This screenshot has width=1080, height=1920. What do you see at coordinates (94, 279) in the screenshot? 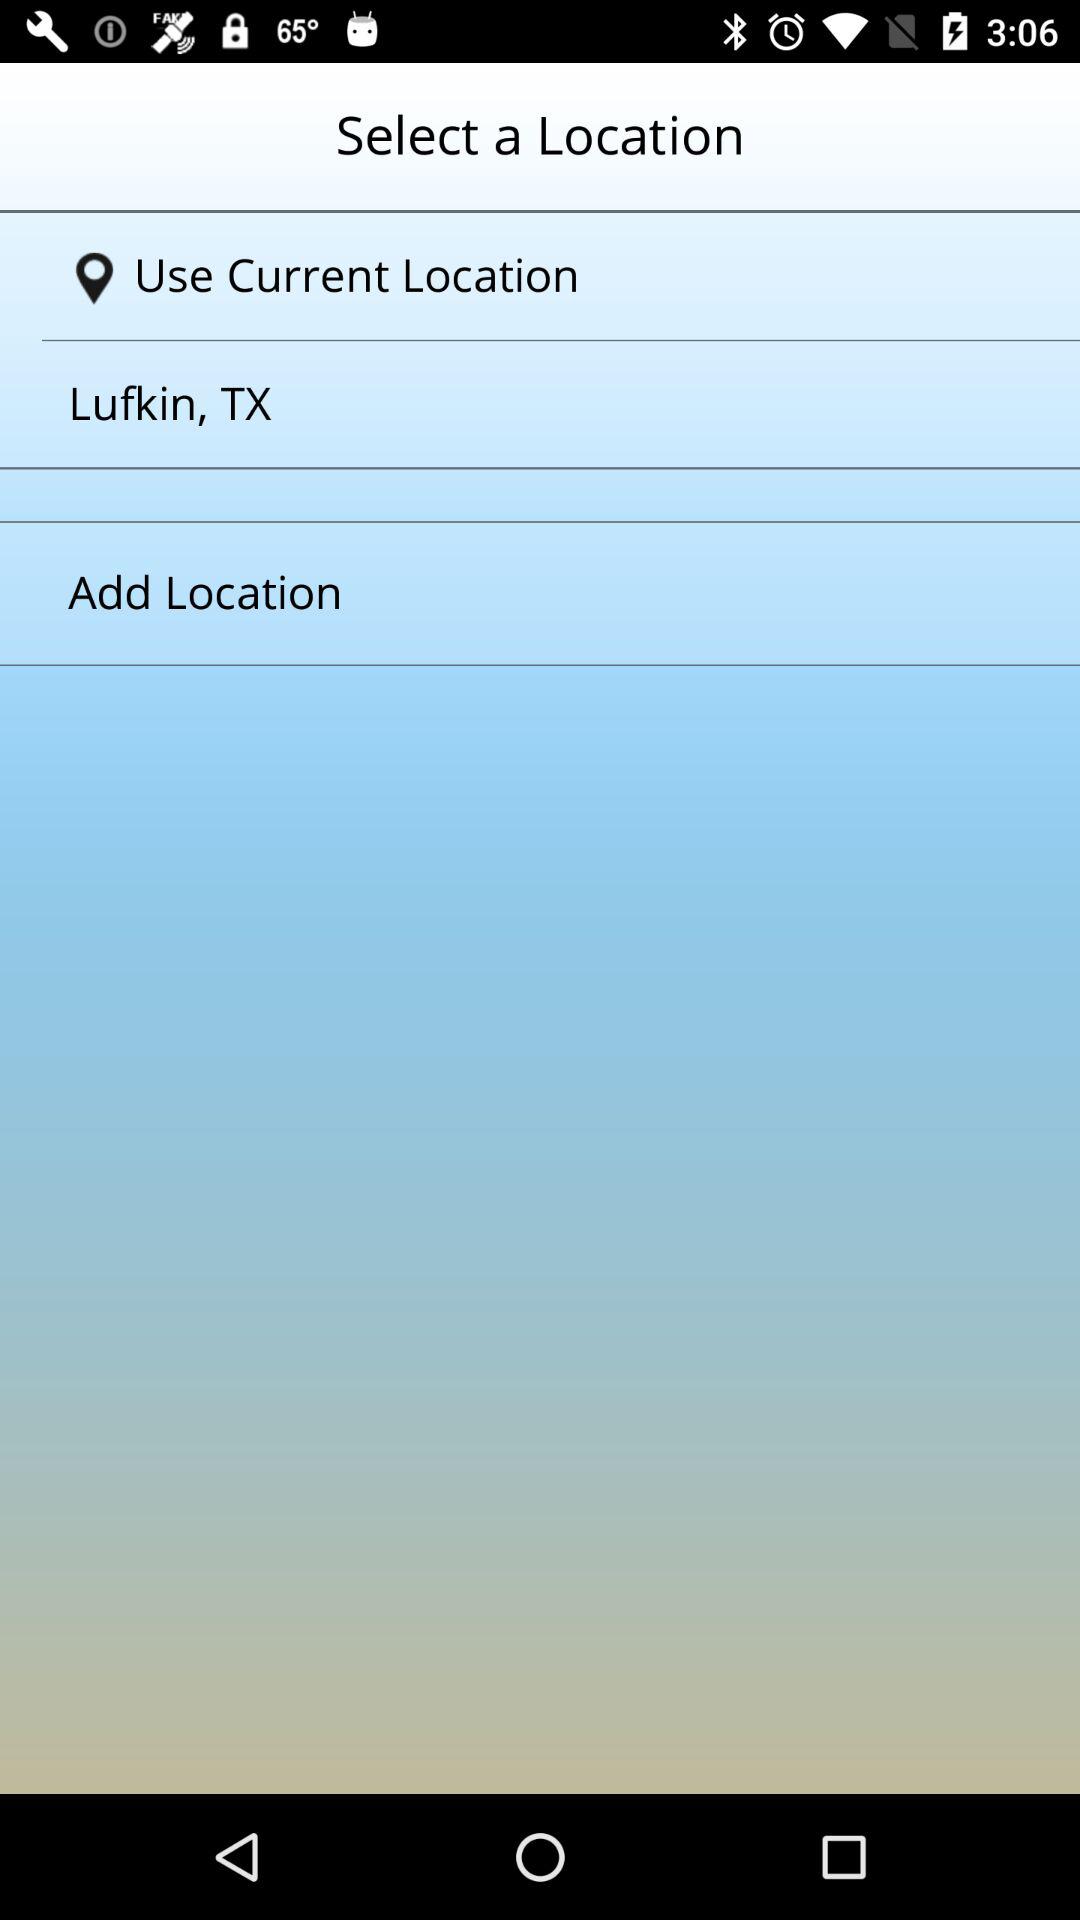
I see `click on the location icon` at bounding box center [94, 279].